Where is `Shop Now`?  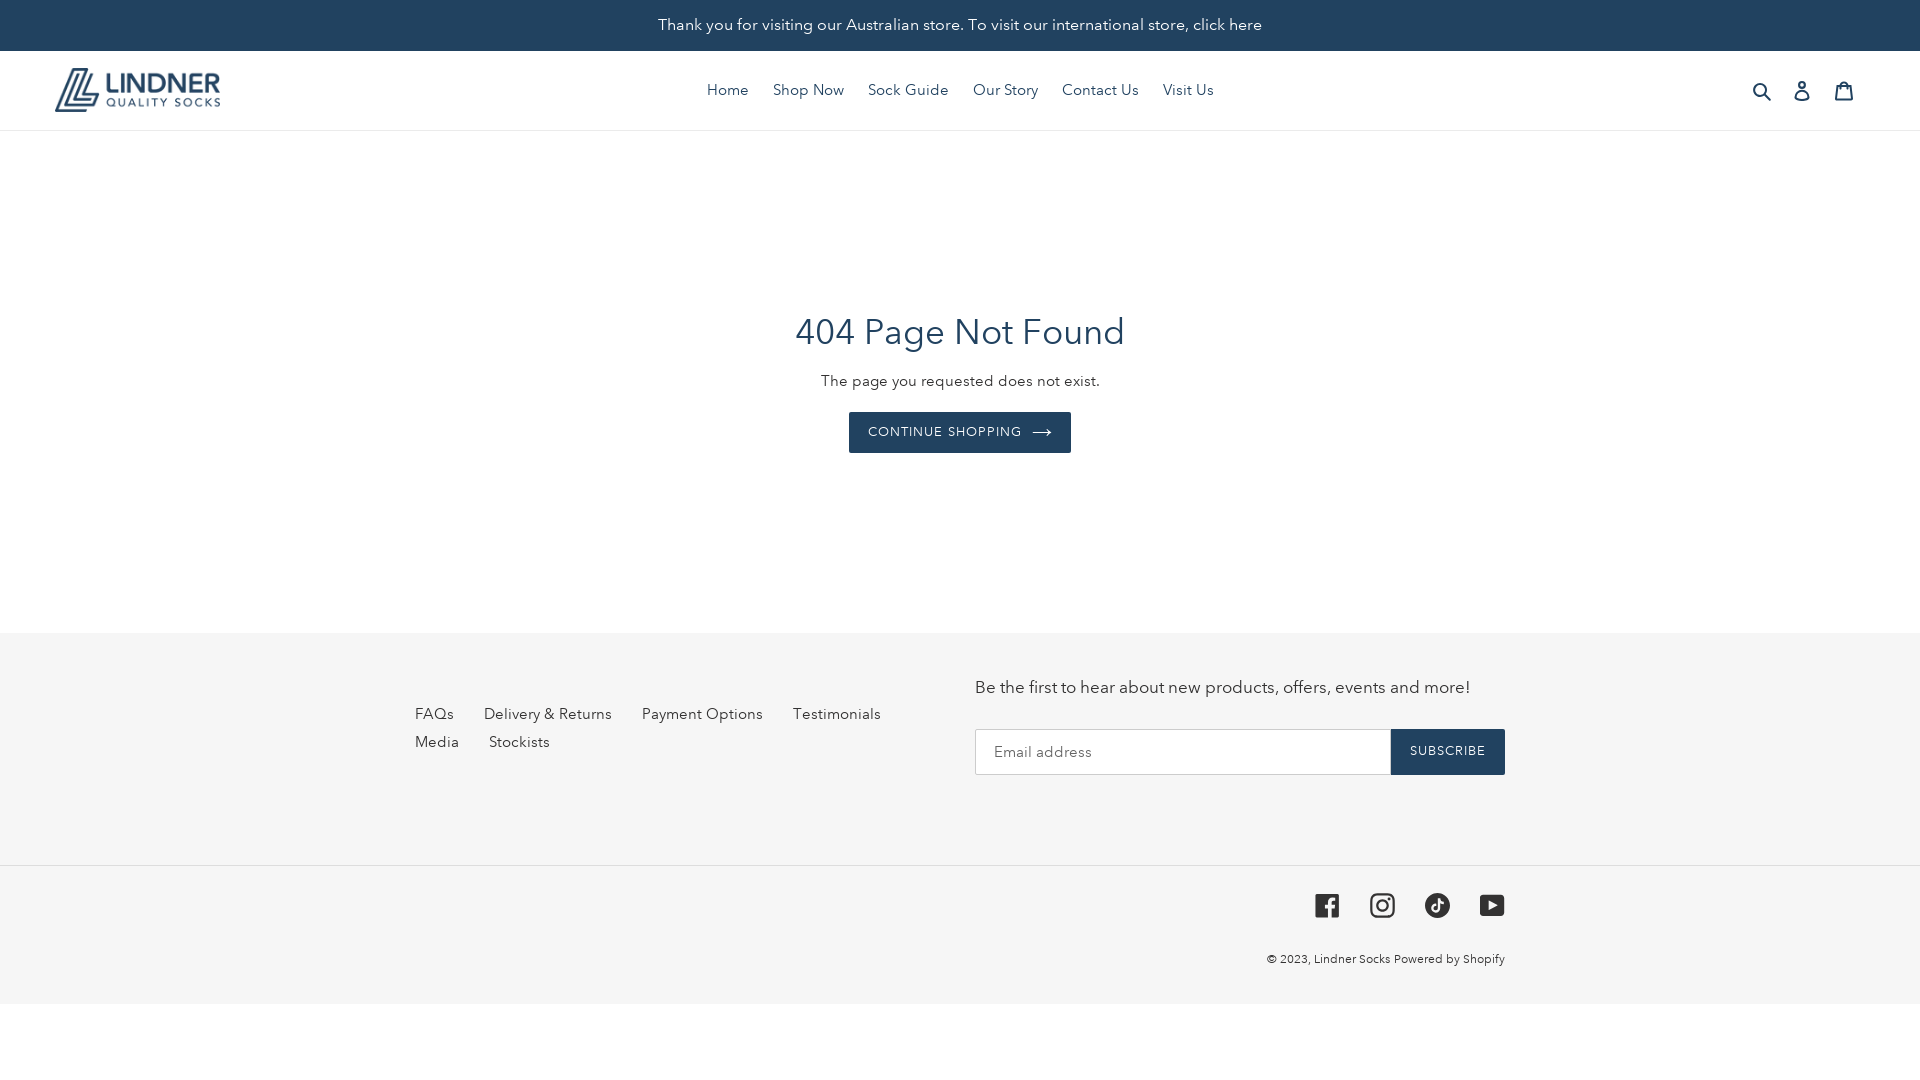 Shop Now is located at coordinates (808, 90).